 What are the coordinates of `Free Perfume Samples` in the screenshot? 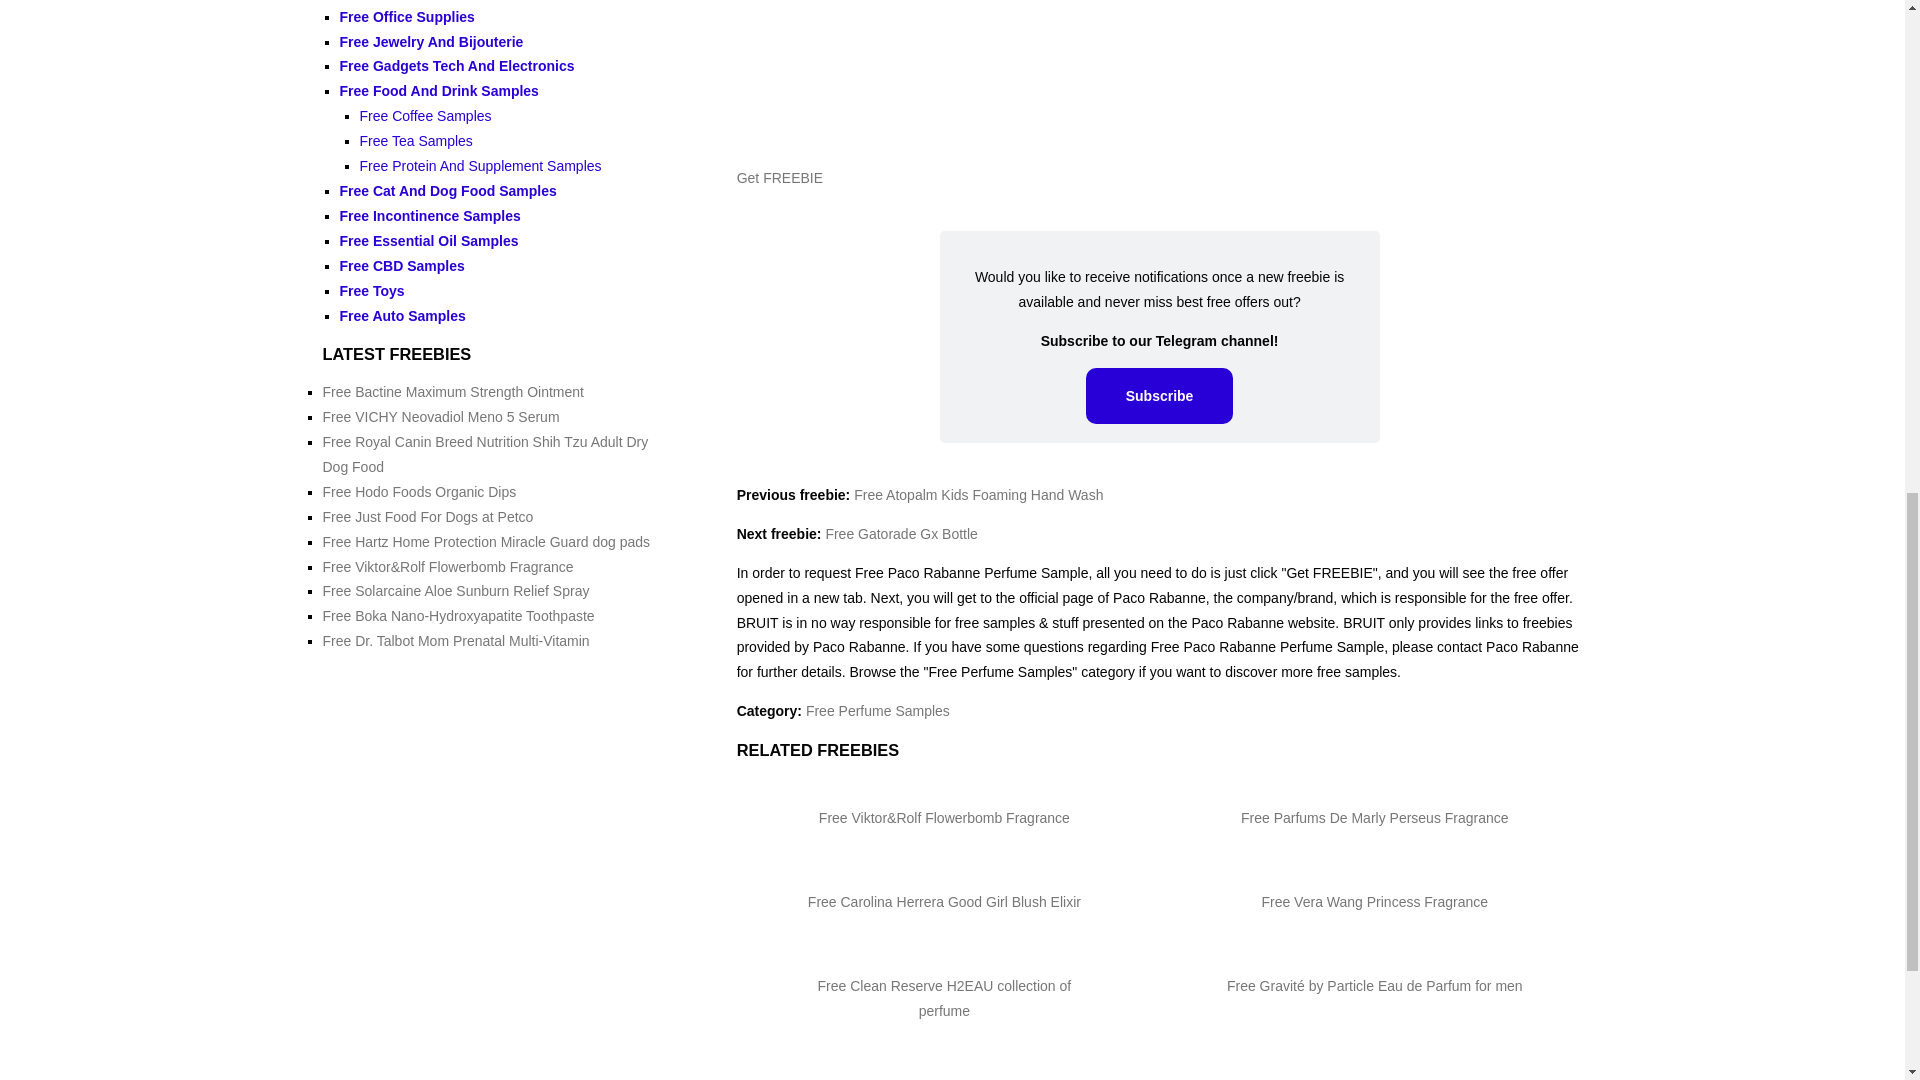 It's located at (878, 711).